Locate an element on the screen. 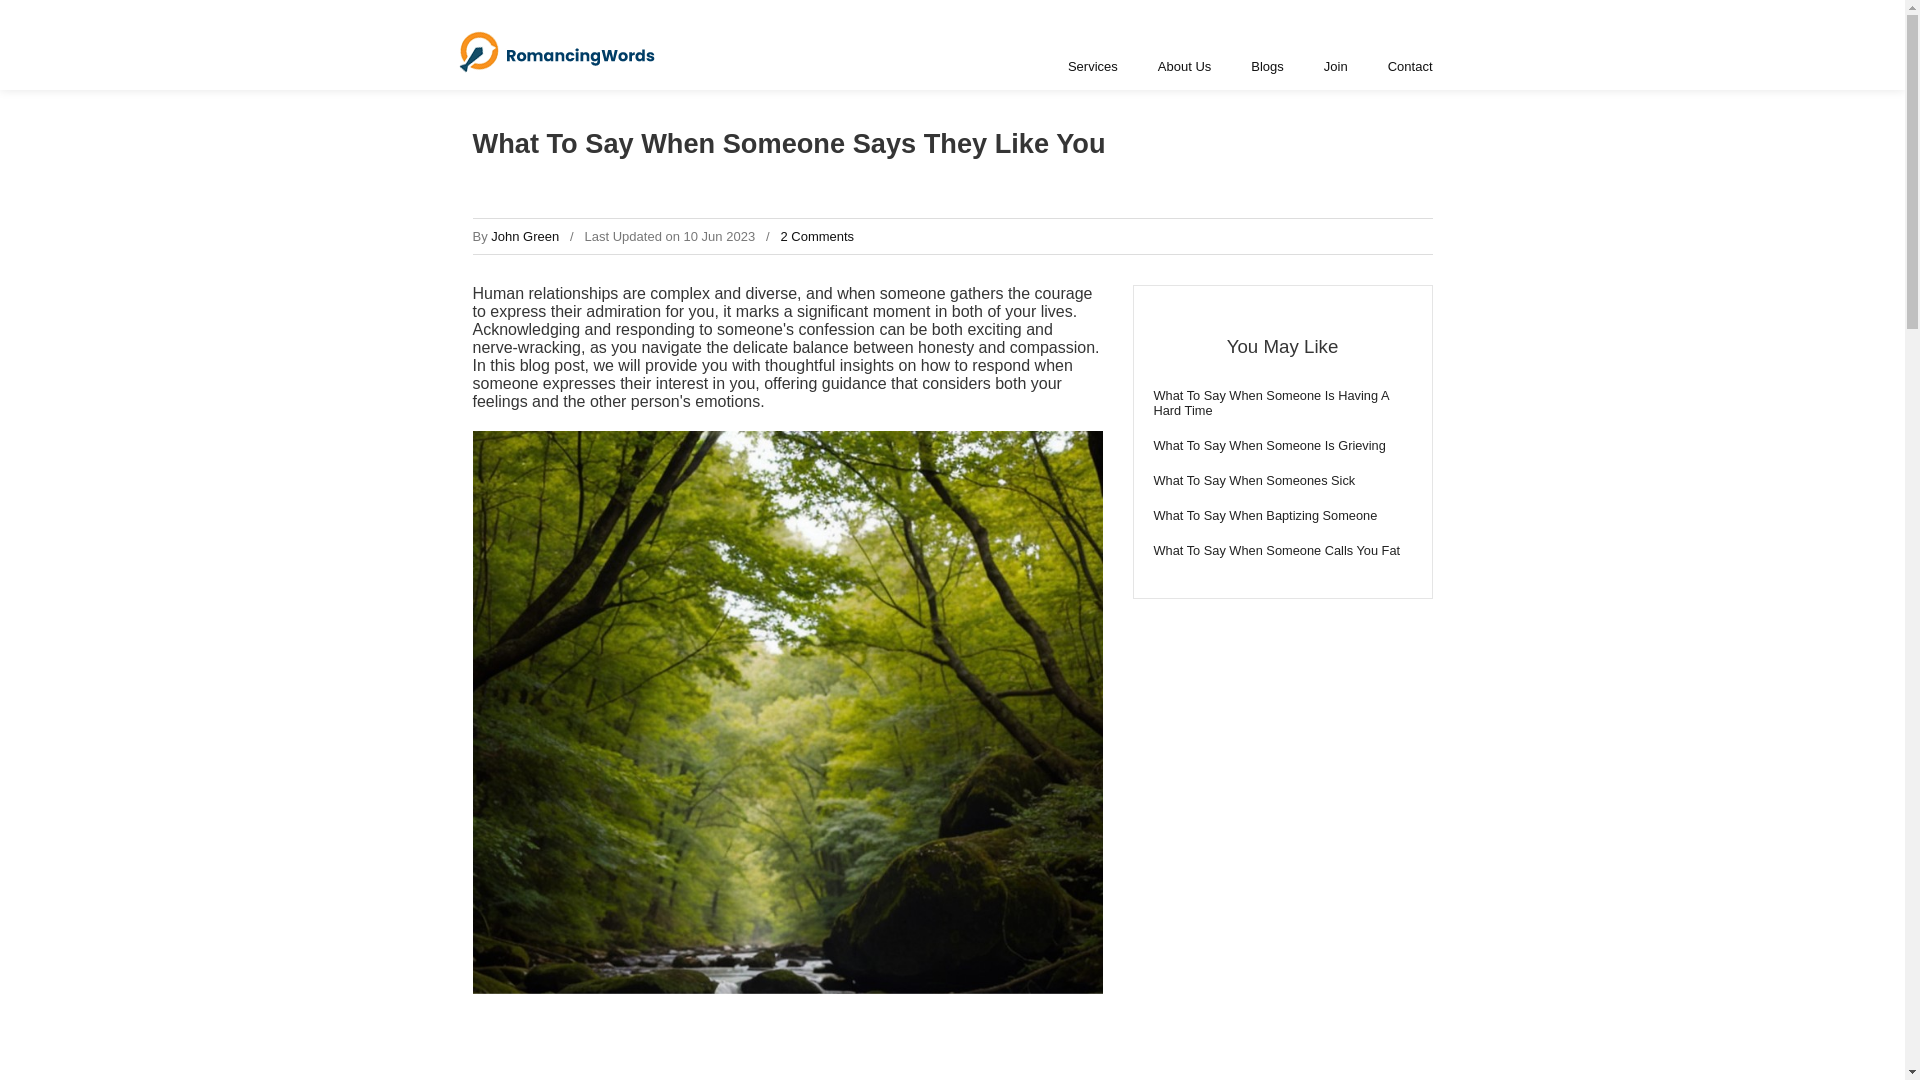 The height and width of the screenshot is (1080, 1920). About Us is located at coordinates (1184, 66).